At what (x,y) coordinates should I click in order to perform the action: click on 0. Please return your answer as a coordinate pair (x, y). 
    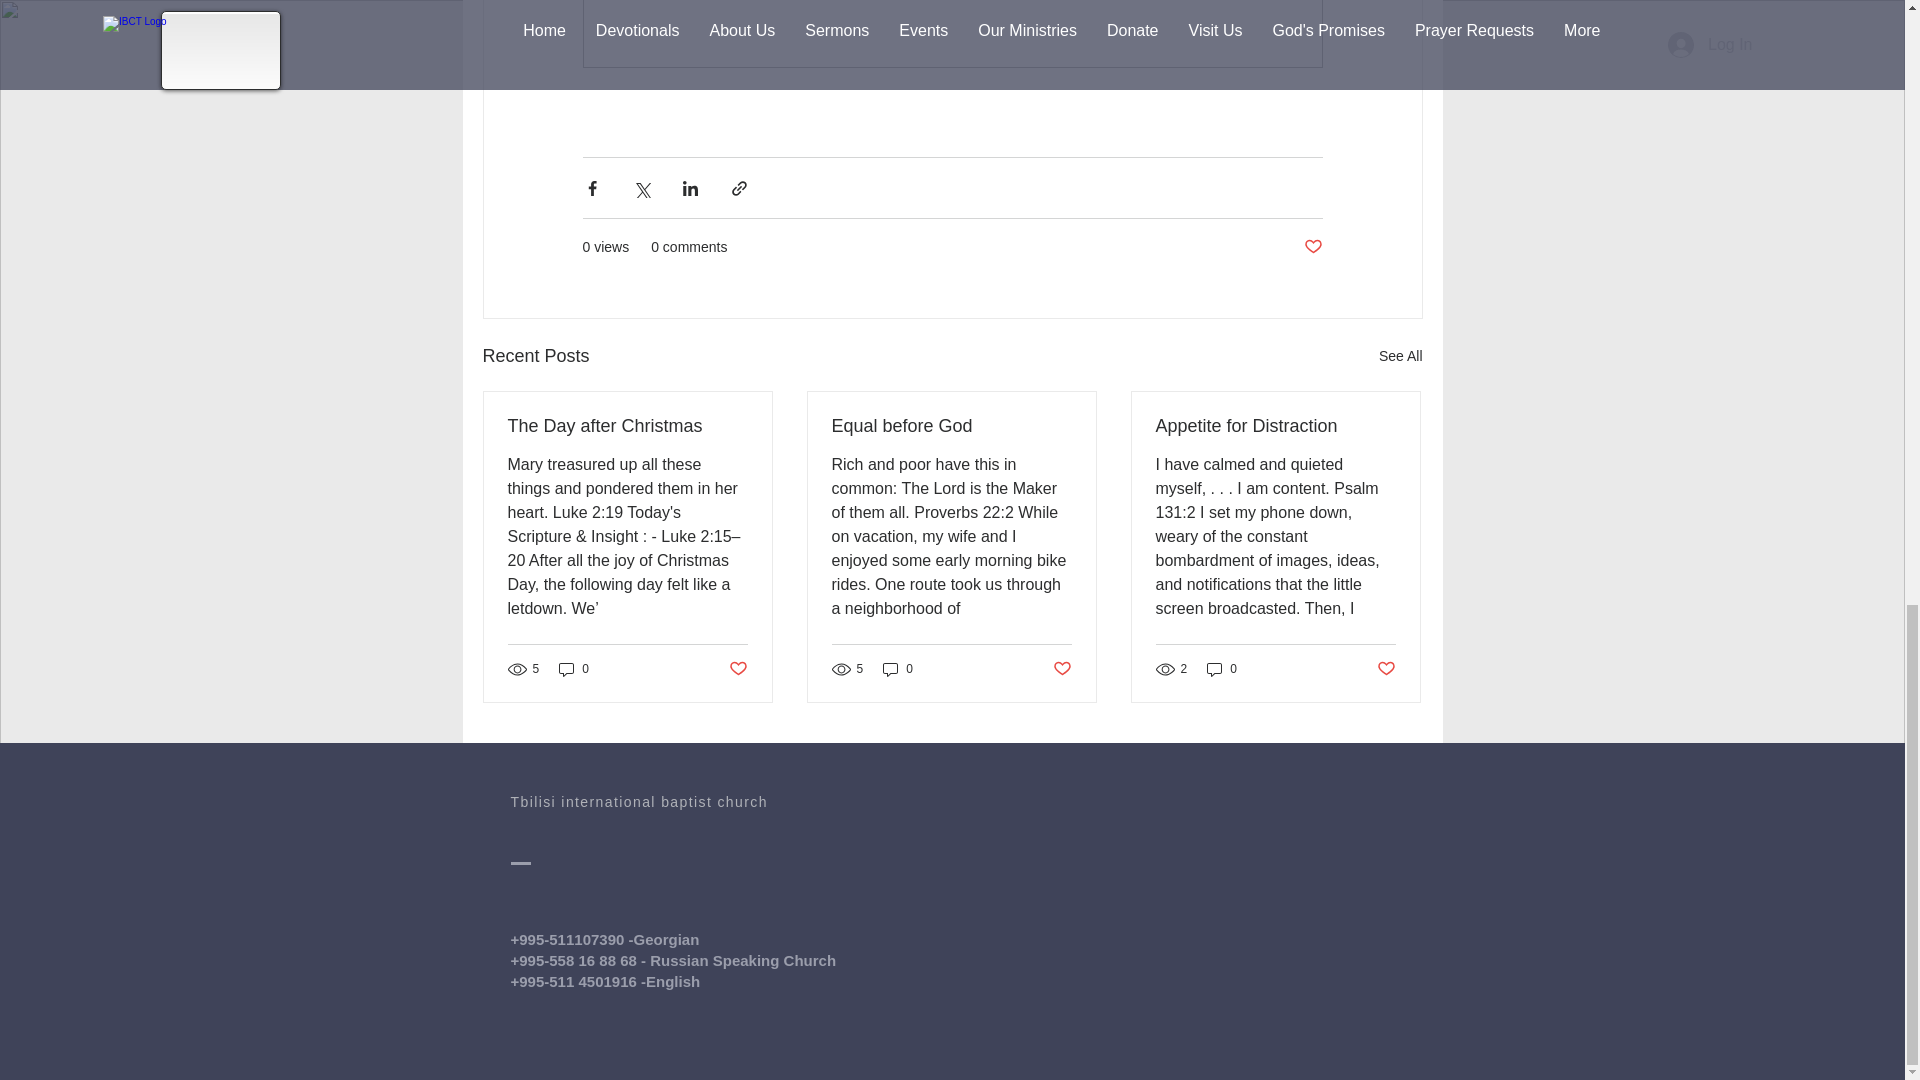
    Looking at the image, I should click on (574, 669).